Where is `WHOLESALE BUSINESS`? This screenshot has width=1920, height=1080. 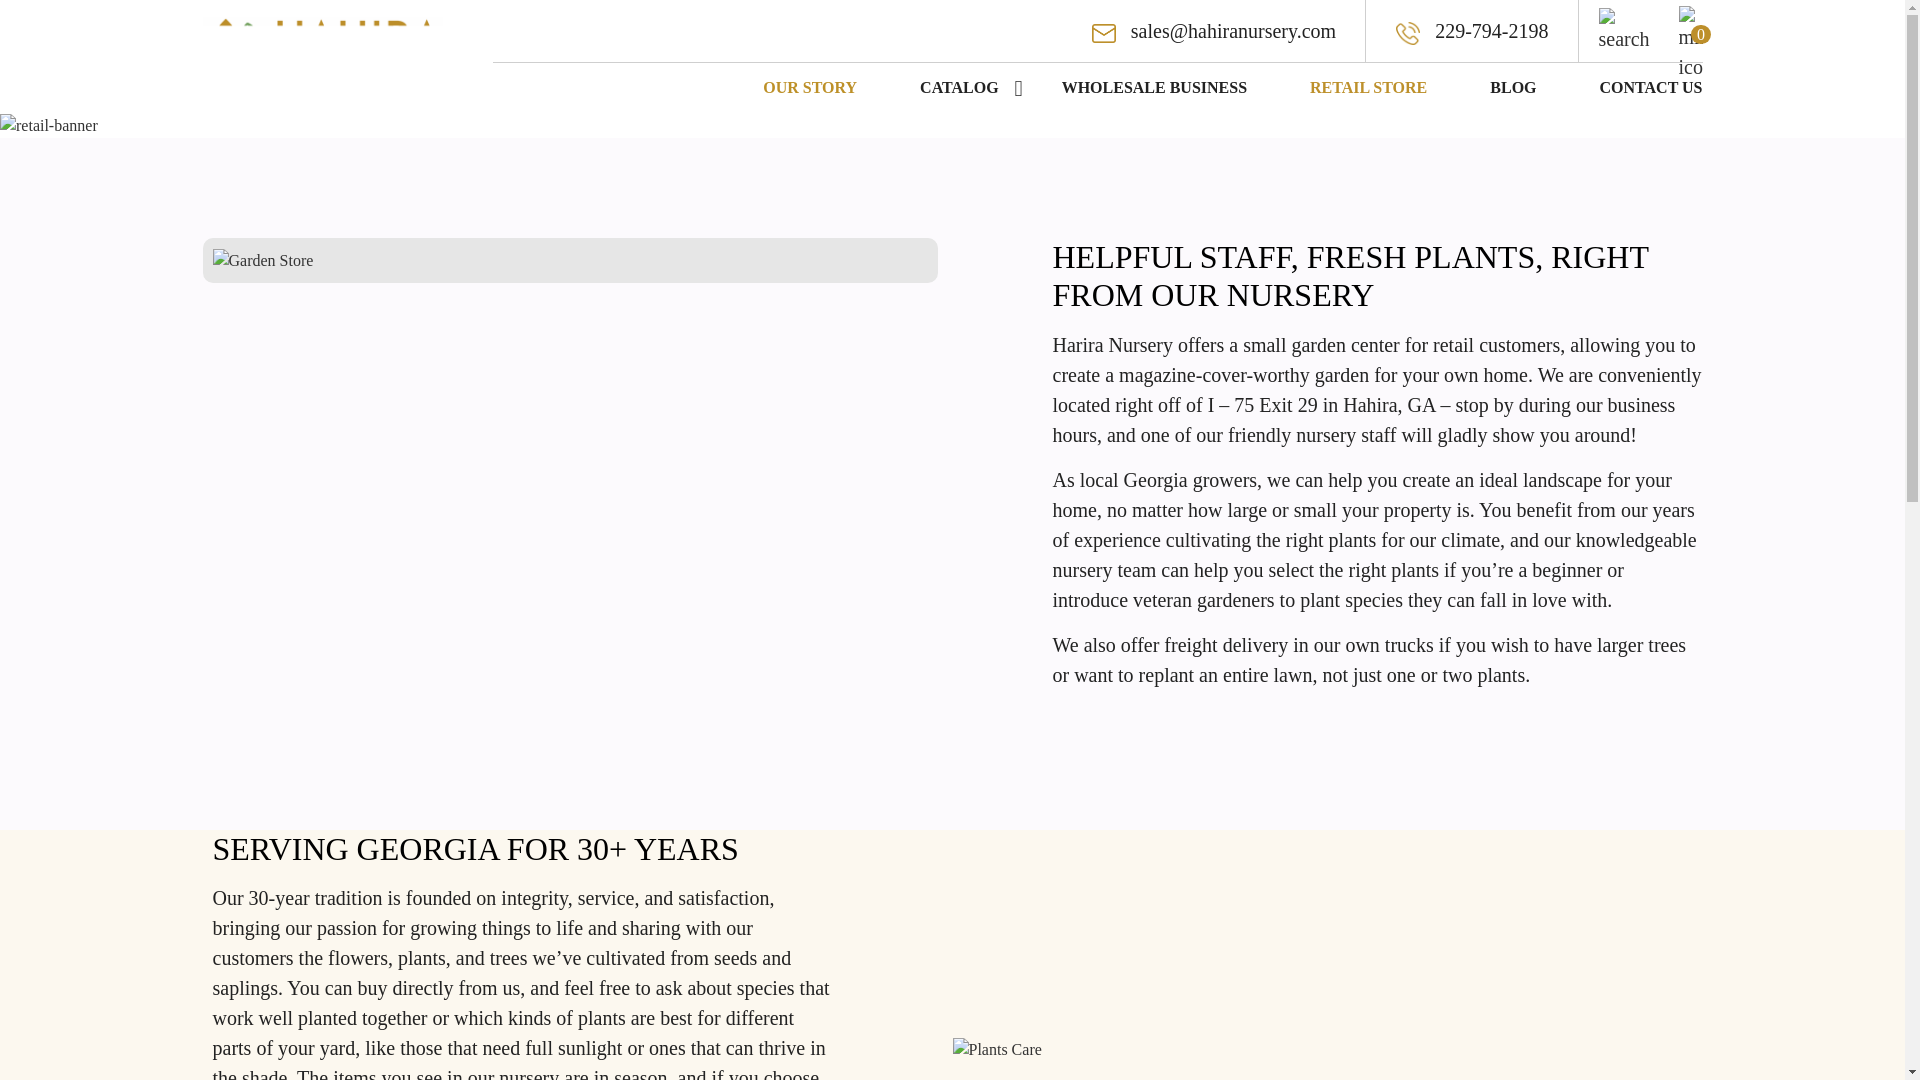
WHOLESALE BUSINESS is located at coordinates (1154, 88).